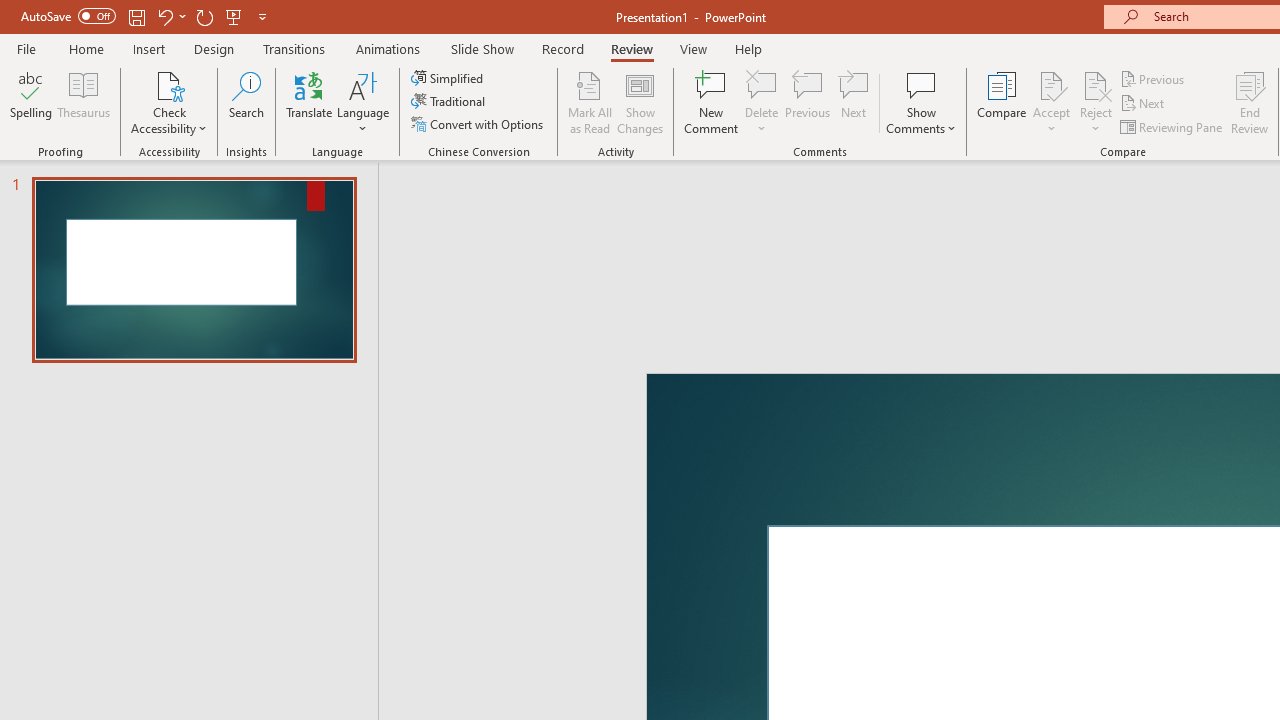 Image resolution: width=1280 pixels, height=720 pixels. Describe the element at coordinates (762, 84) in the screenshot. I see `Delete` at that location.